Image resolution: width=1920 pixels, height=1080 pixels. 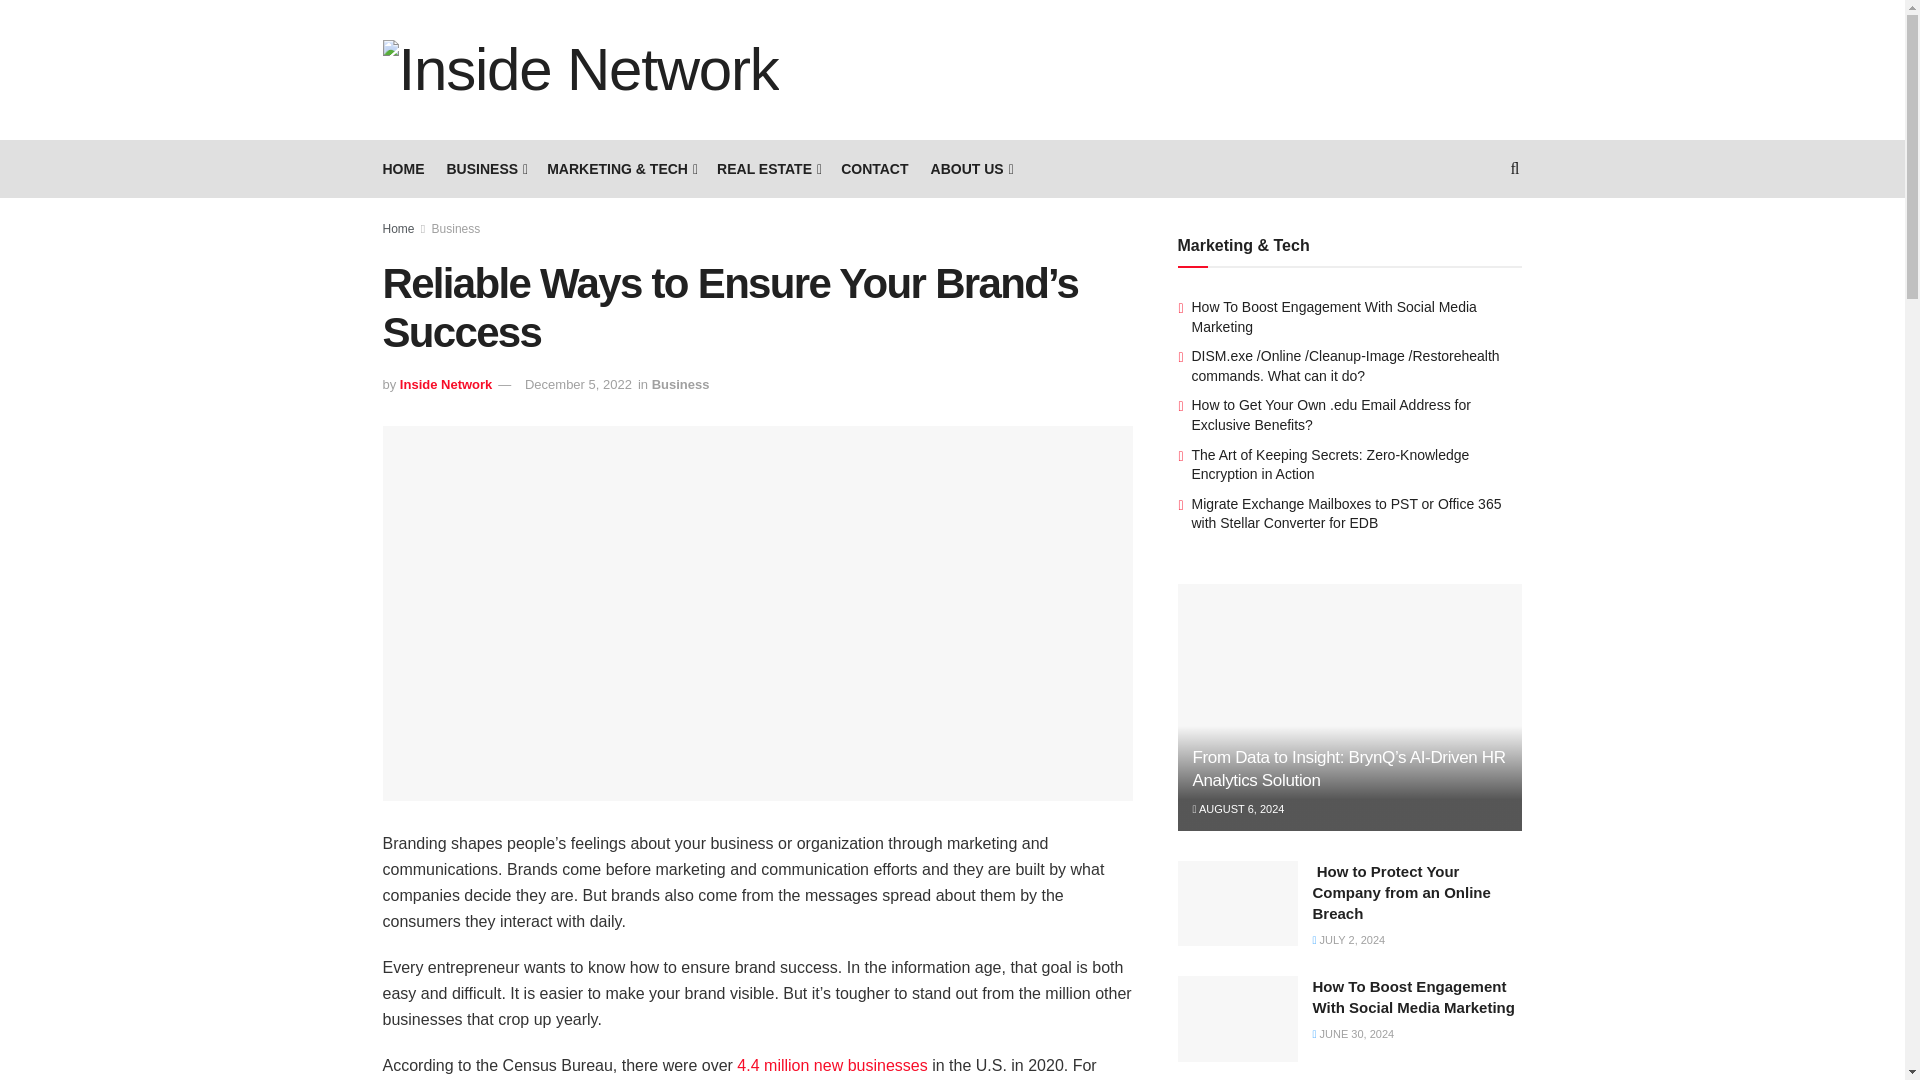 I want to click on BUSINESS, so click(x=484, y=168).